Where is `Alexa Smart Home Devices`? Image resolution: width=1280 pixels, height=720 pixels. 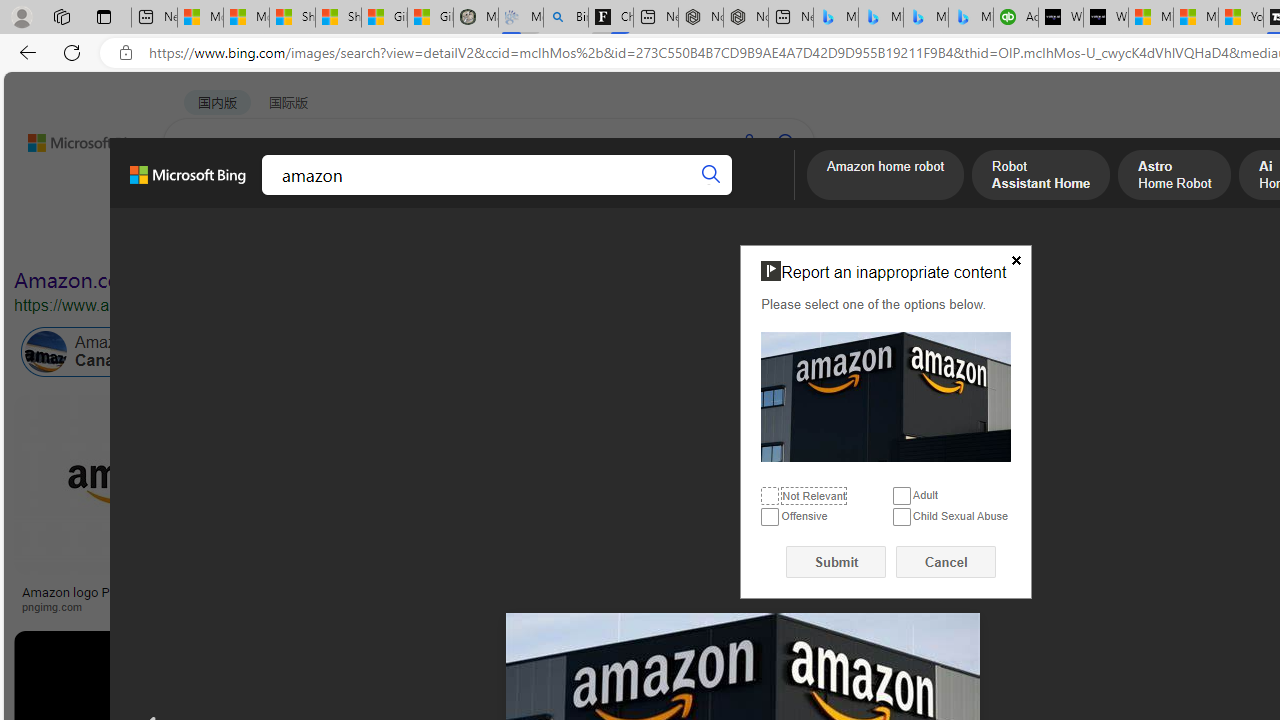
Alexa Smart Home Devices is located at coordinates (1184, 584).